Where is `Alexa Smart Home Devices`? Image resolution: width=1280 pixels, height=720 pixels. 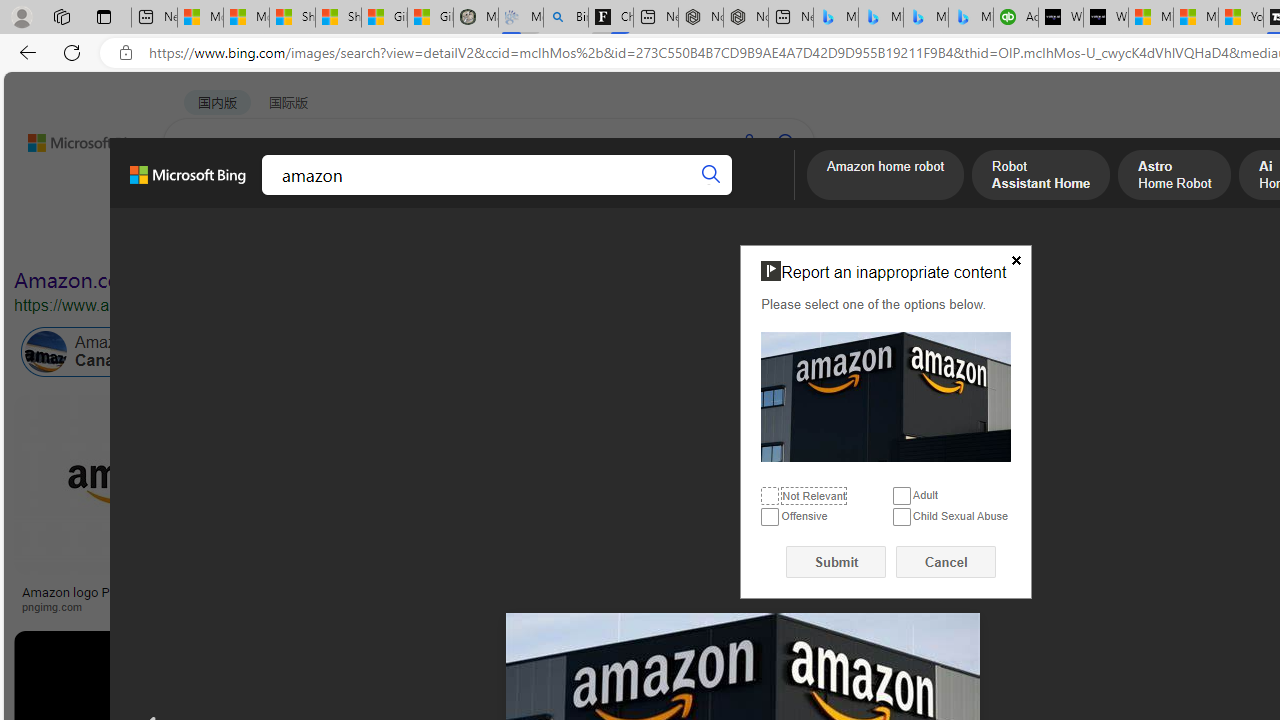
Alexa Smart Home Devices is located at coordinates (1184, 584).